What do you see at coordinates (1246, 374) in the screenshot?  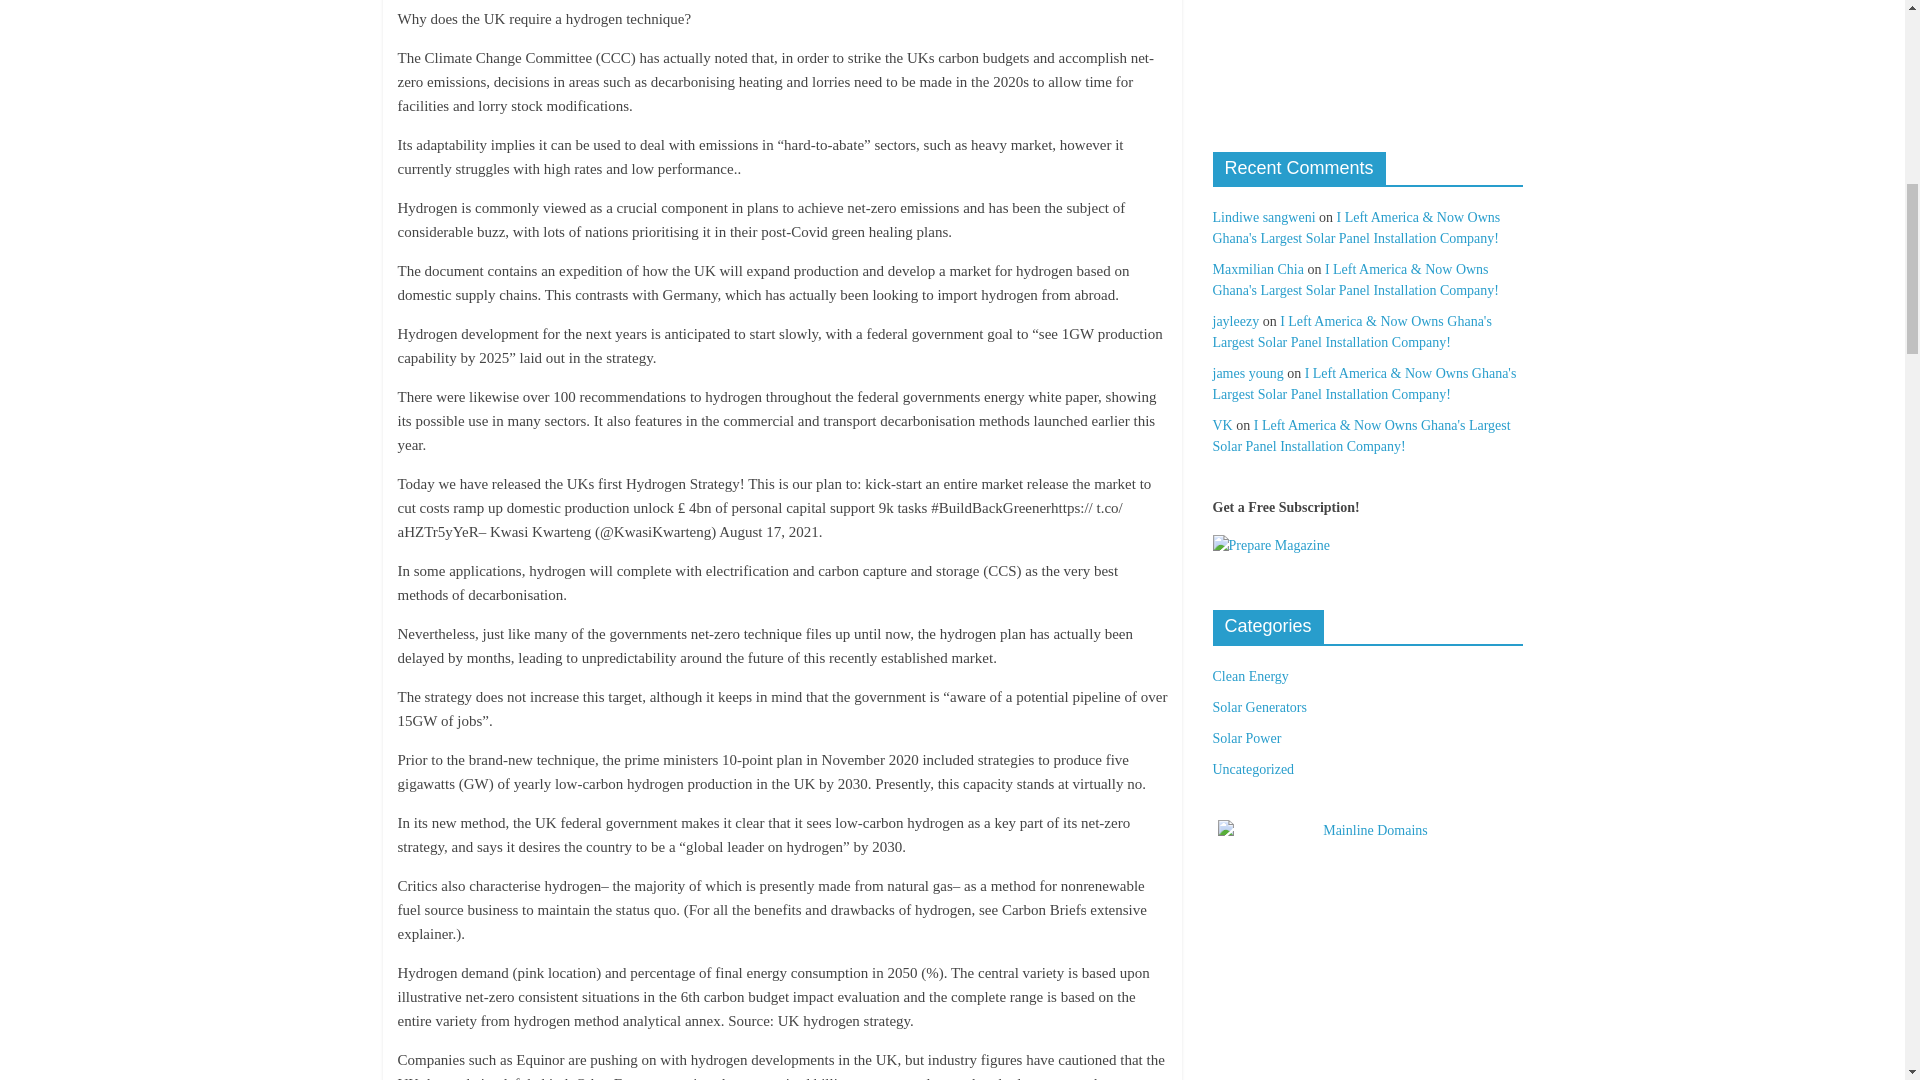 I see `james young` at bounding box center [1246, 374].